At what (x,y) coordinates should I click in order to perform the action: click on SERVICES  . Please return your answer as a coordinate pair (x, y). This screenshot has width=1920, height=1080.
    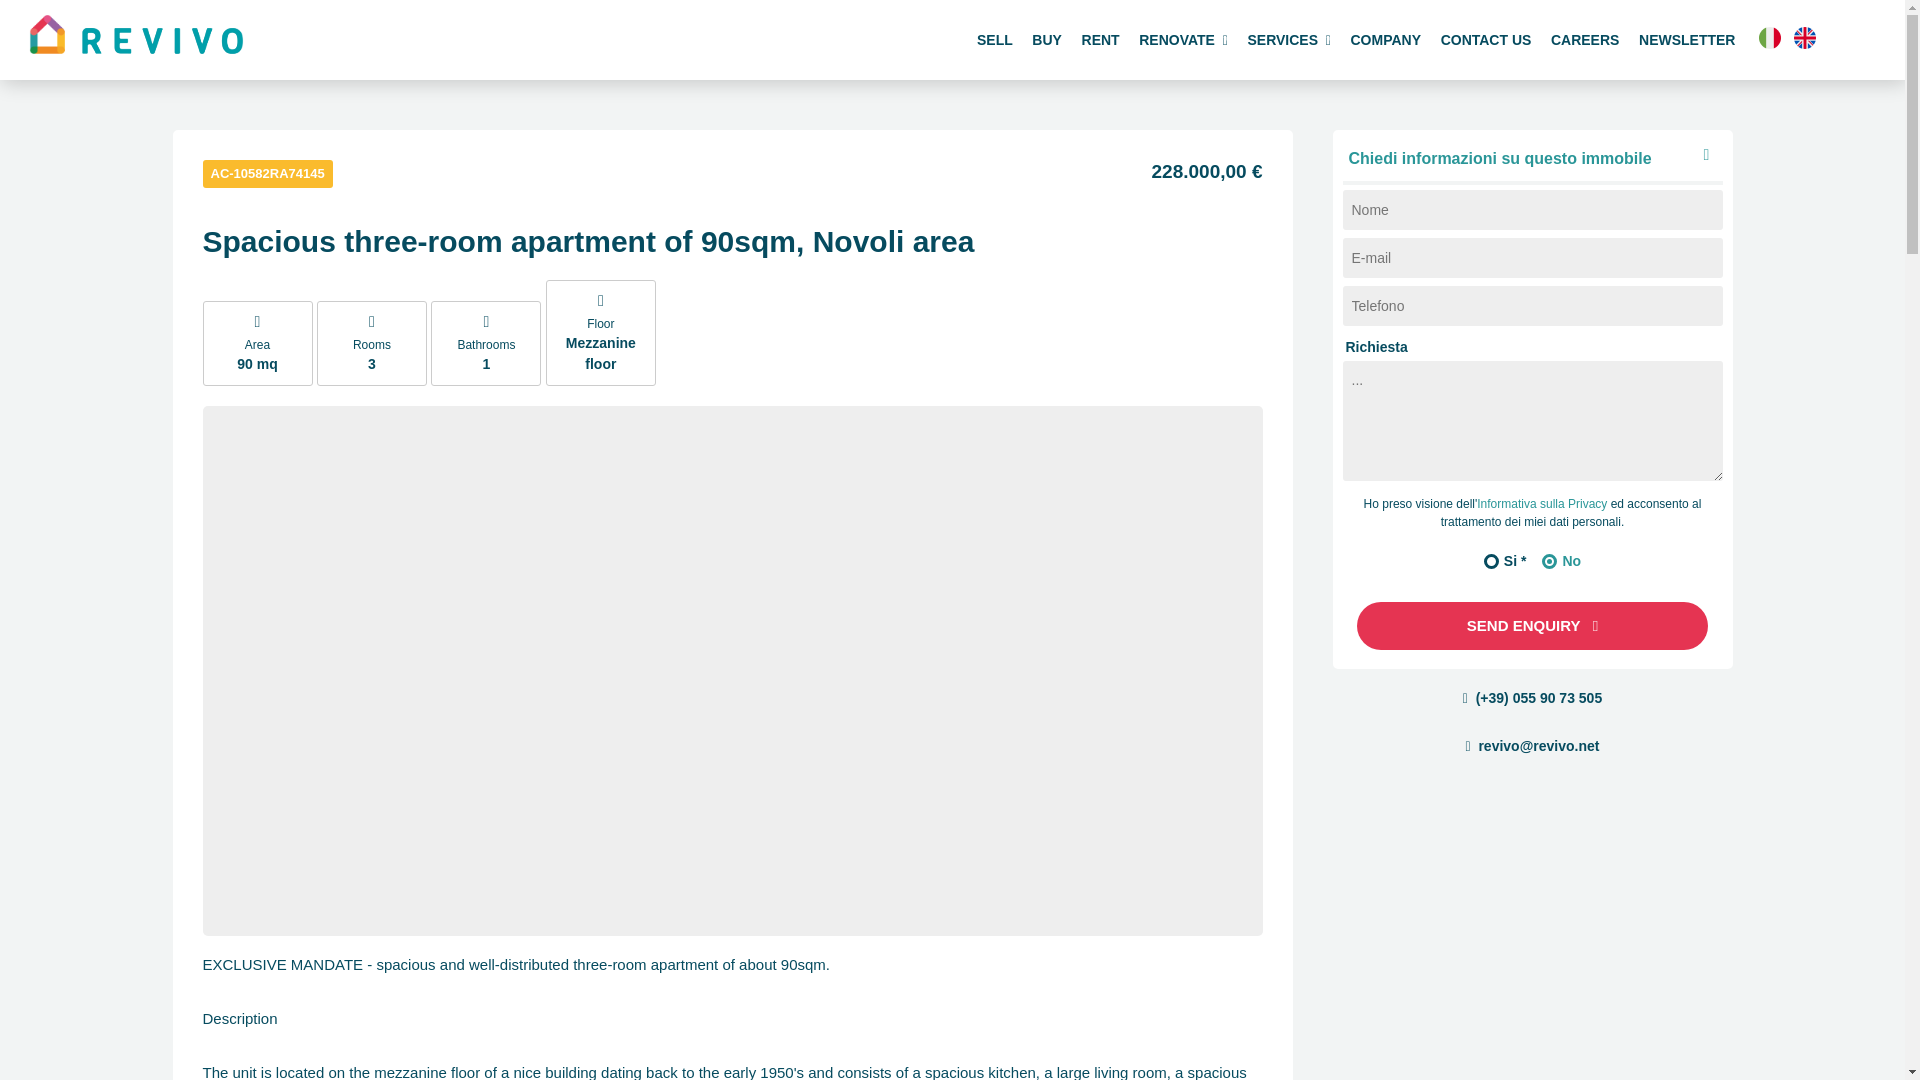
    Looking at the image, I should click on (1289, 40).